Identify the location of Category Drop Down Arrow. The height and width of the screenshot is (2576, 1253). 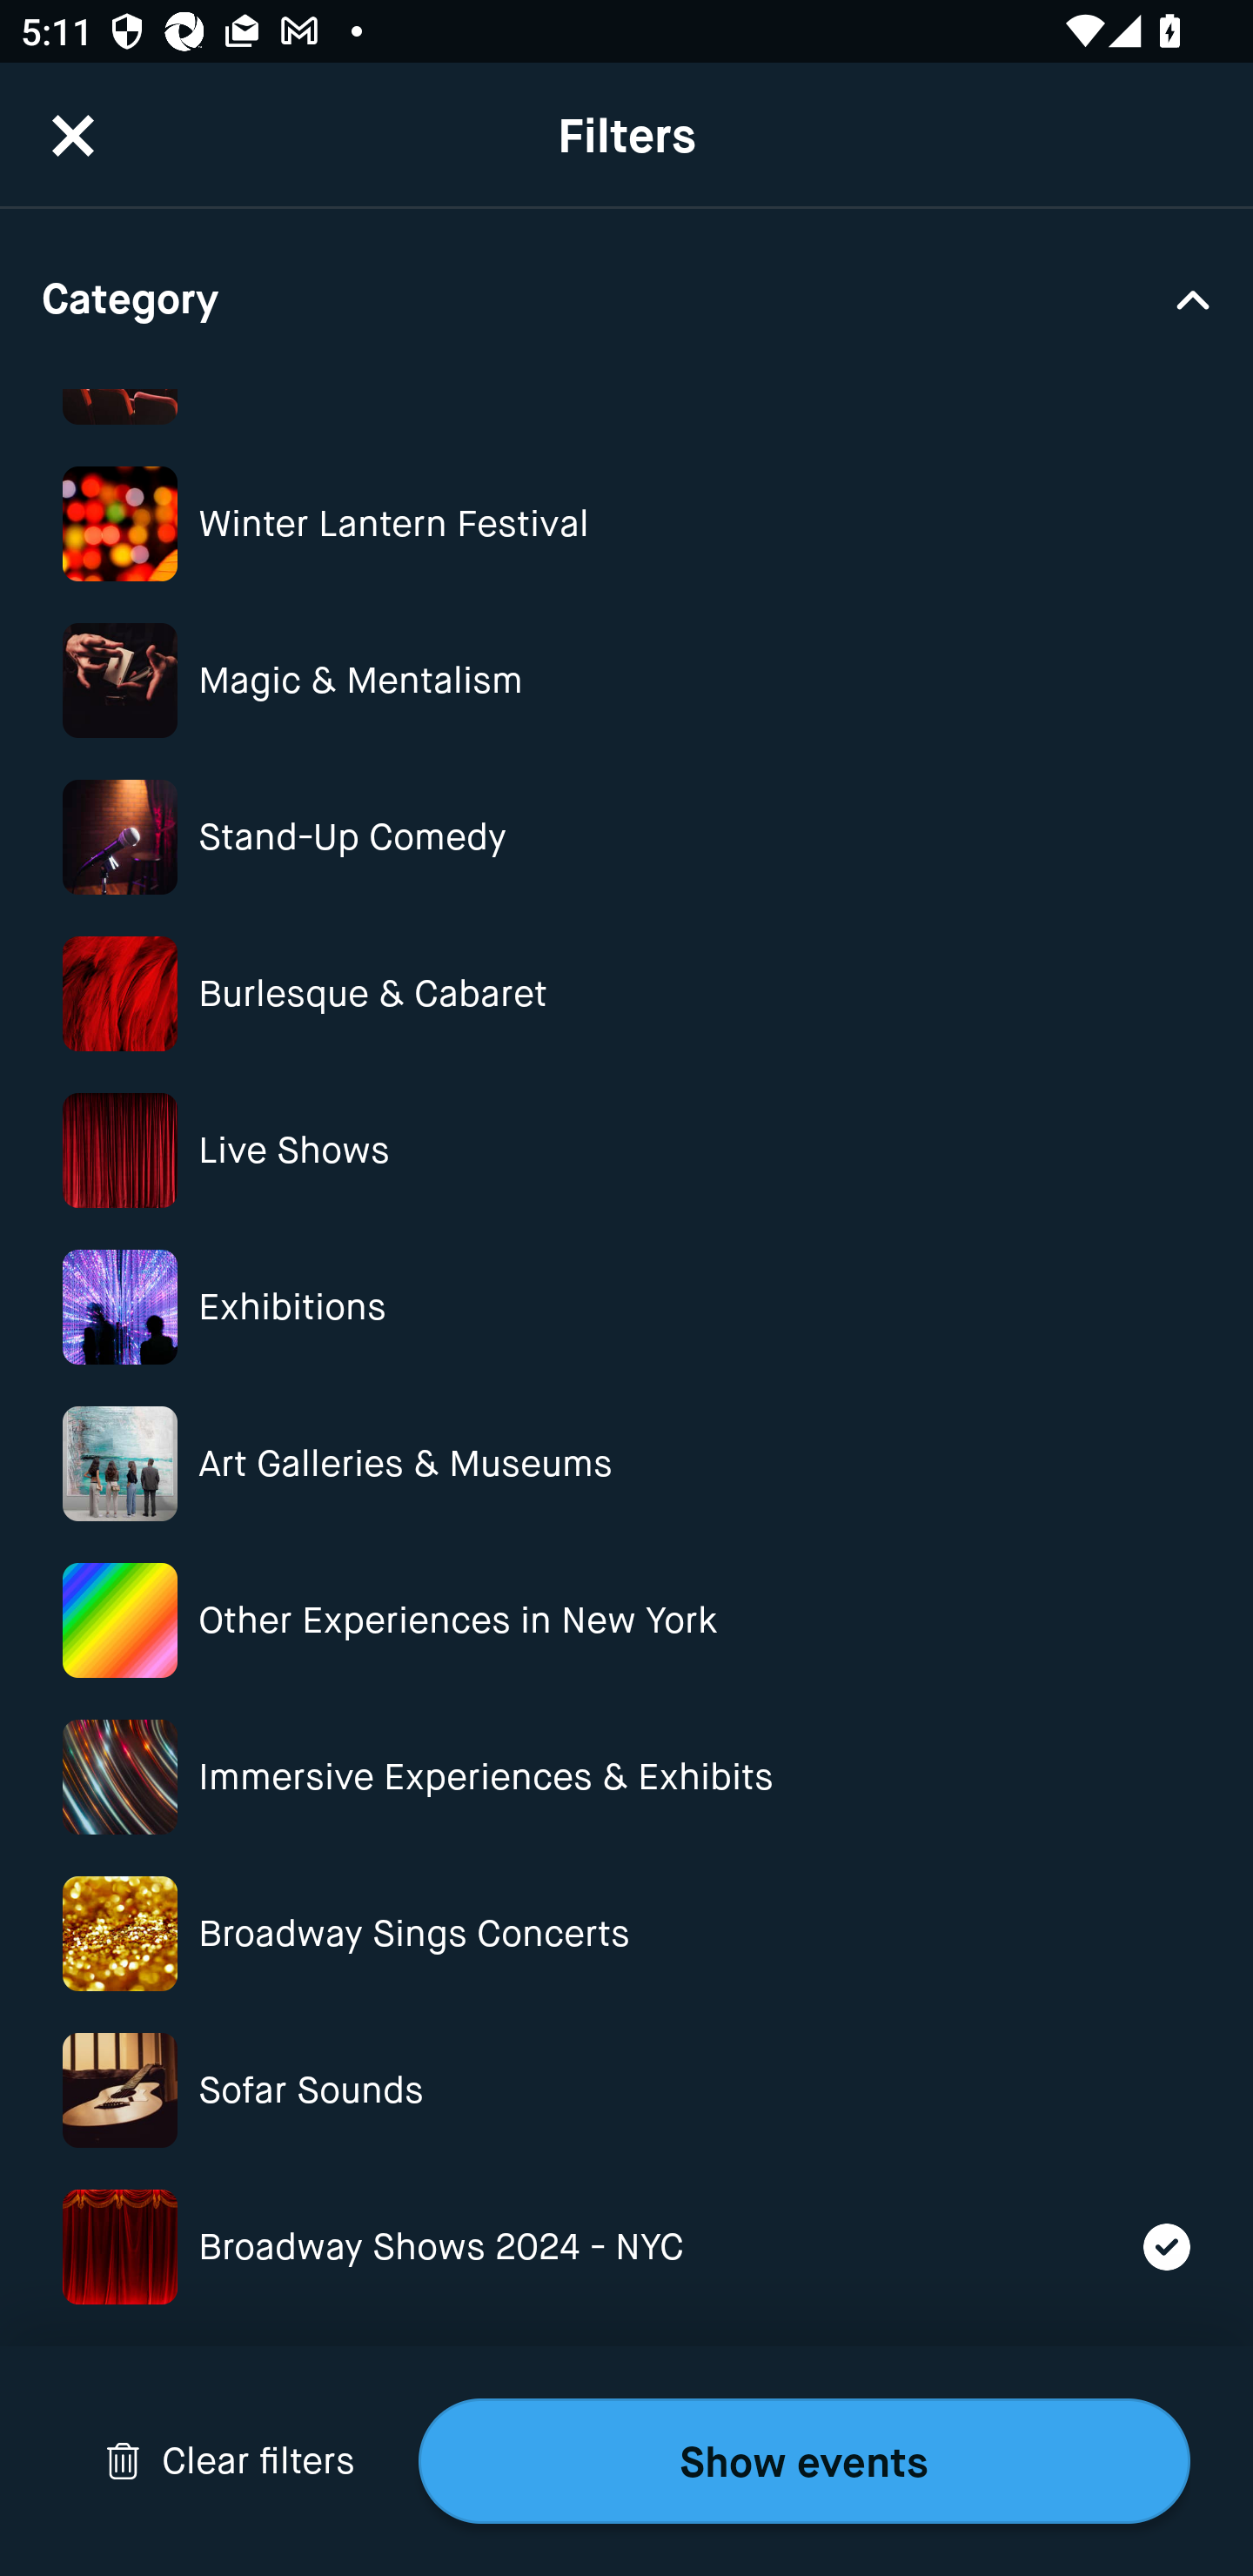
(626, 298).